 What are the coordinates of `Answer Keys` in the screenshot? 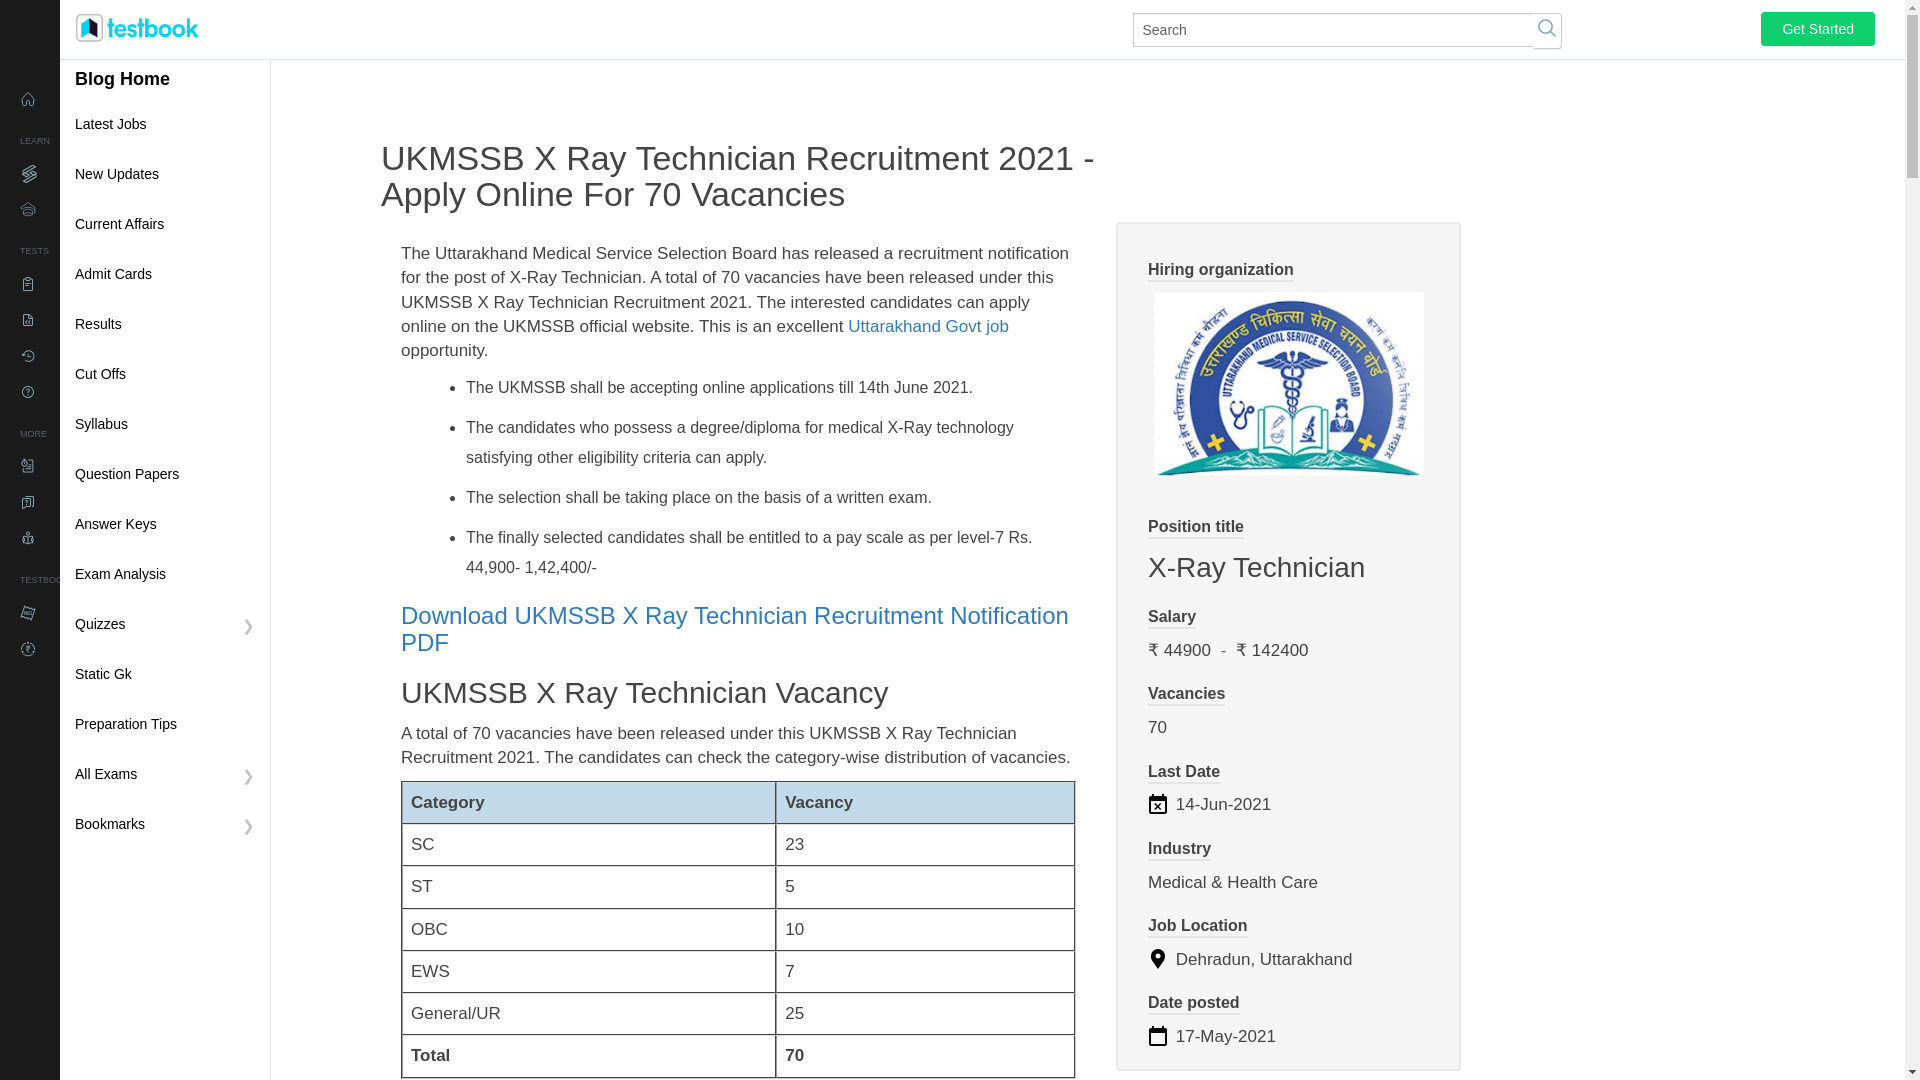 It's located at (164, 524).